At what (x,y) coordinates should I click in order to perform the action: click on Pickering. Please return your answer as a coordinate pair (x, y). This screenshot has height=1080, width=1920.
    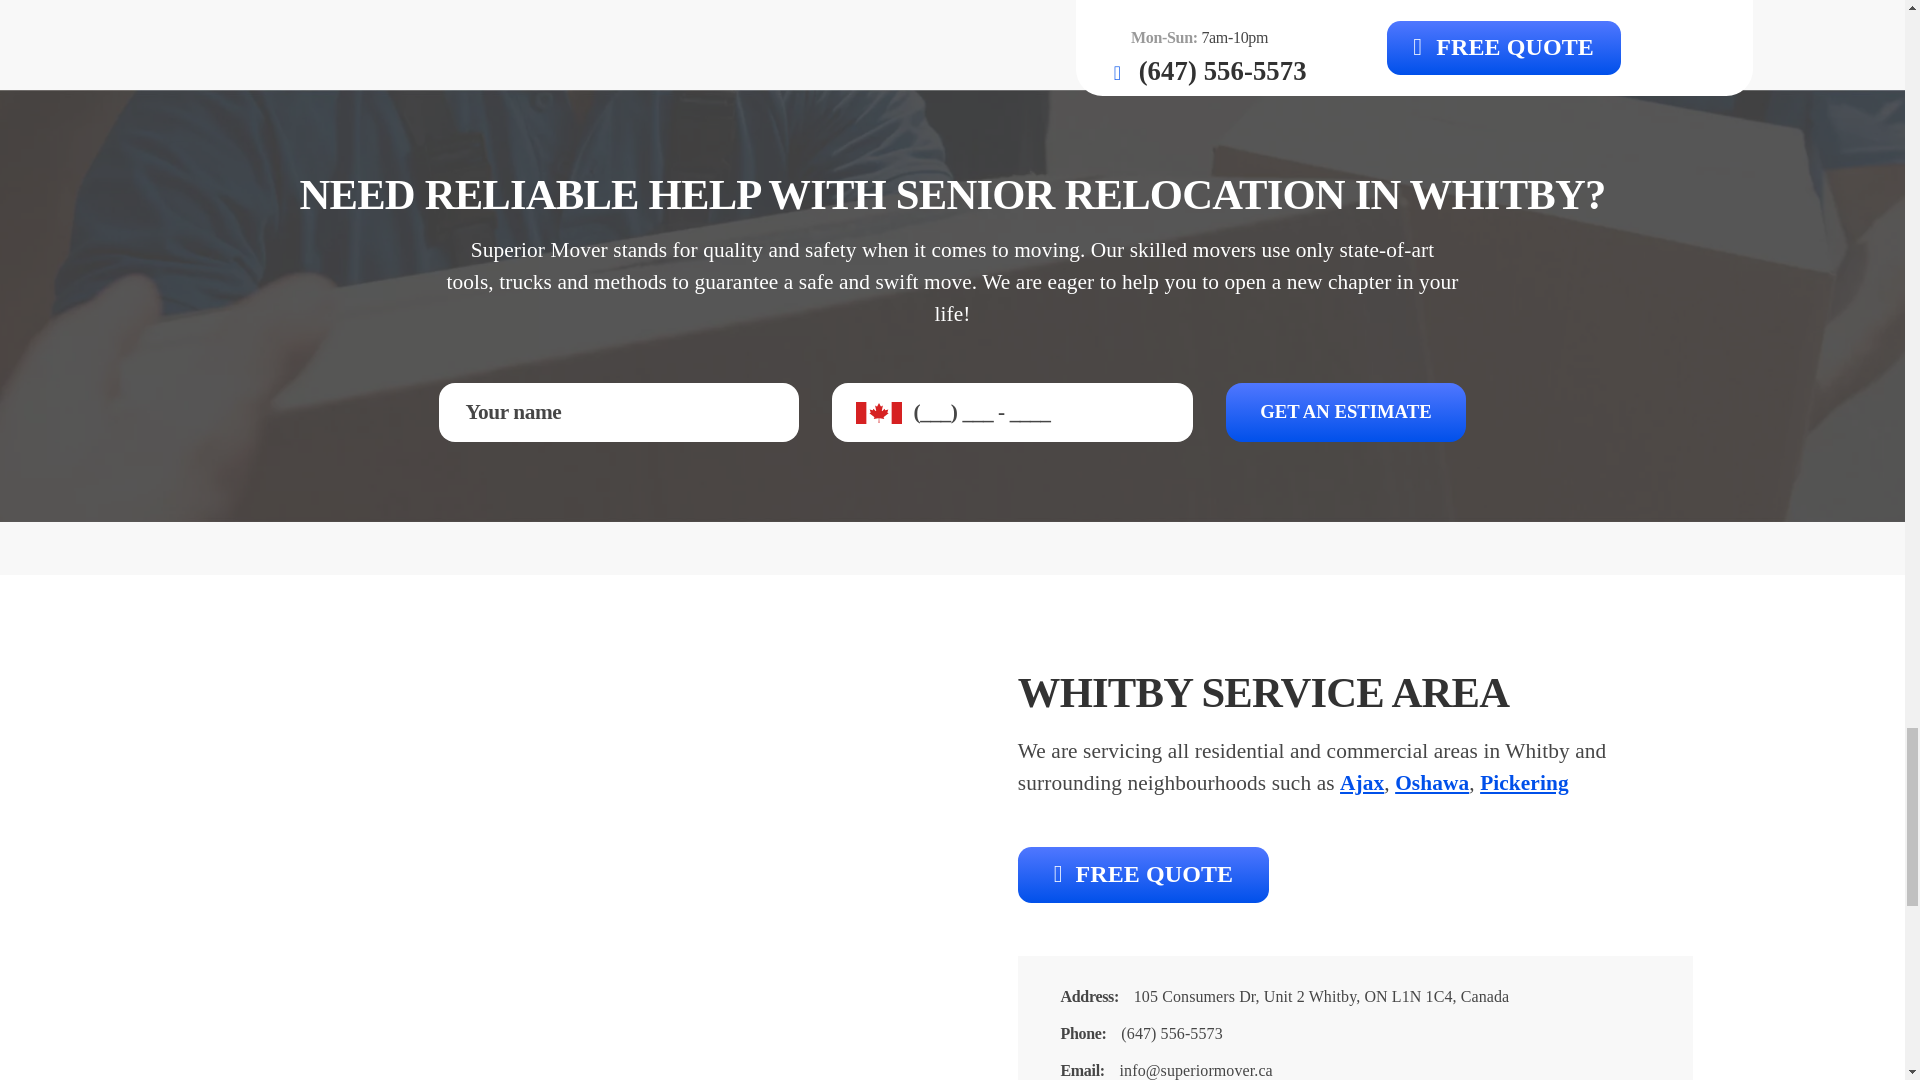
    Looking at the image, I should click on (1524, 782).